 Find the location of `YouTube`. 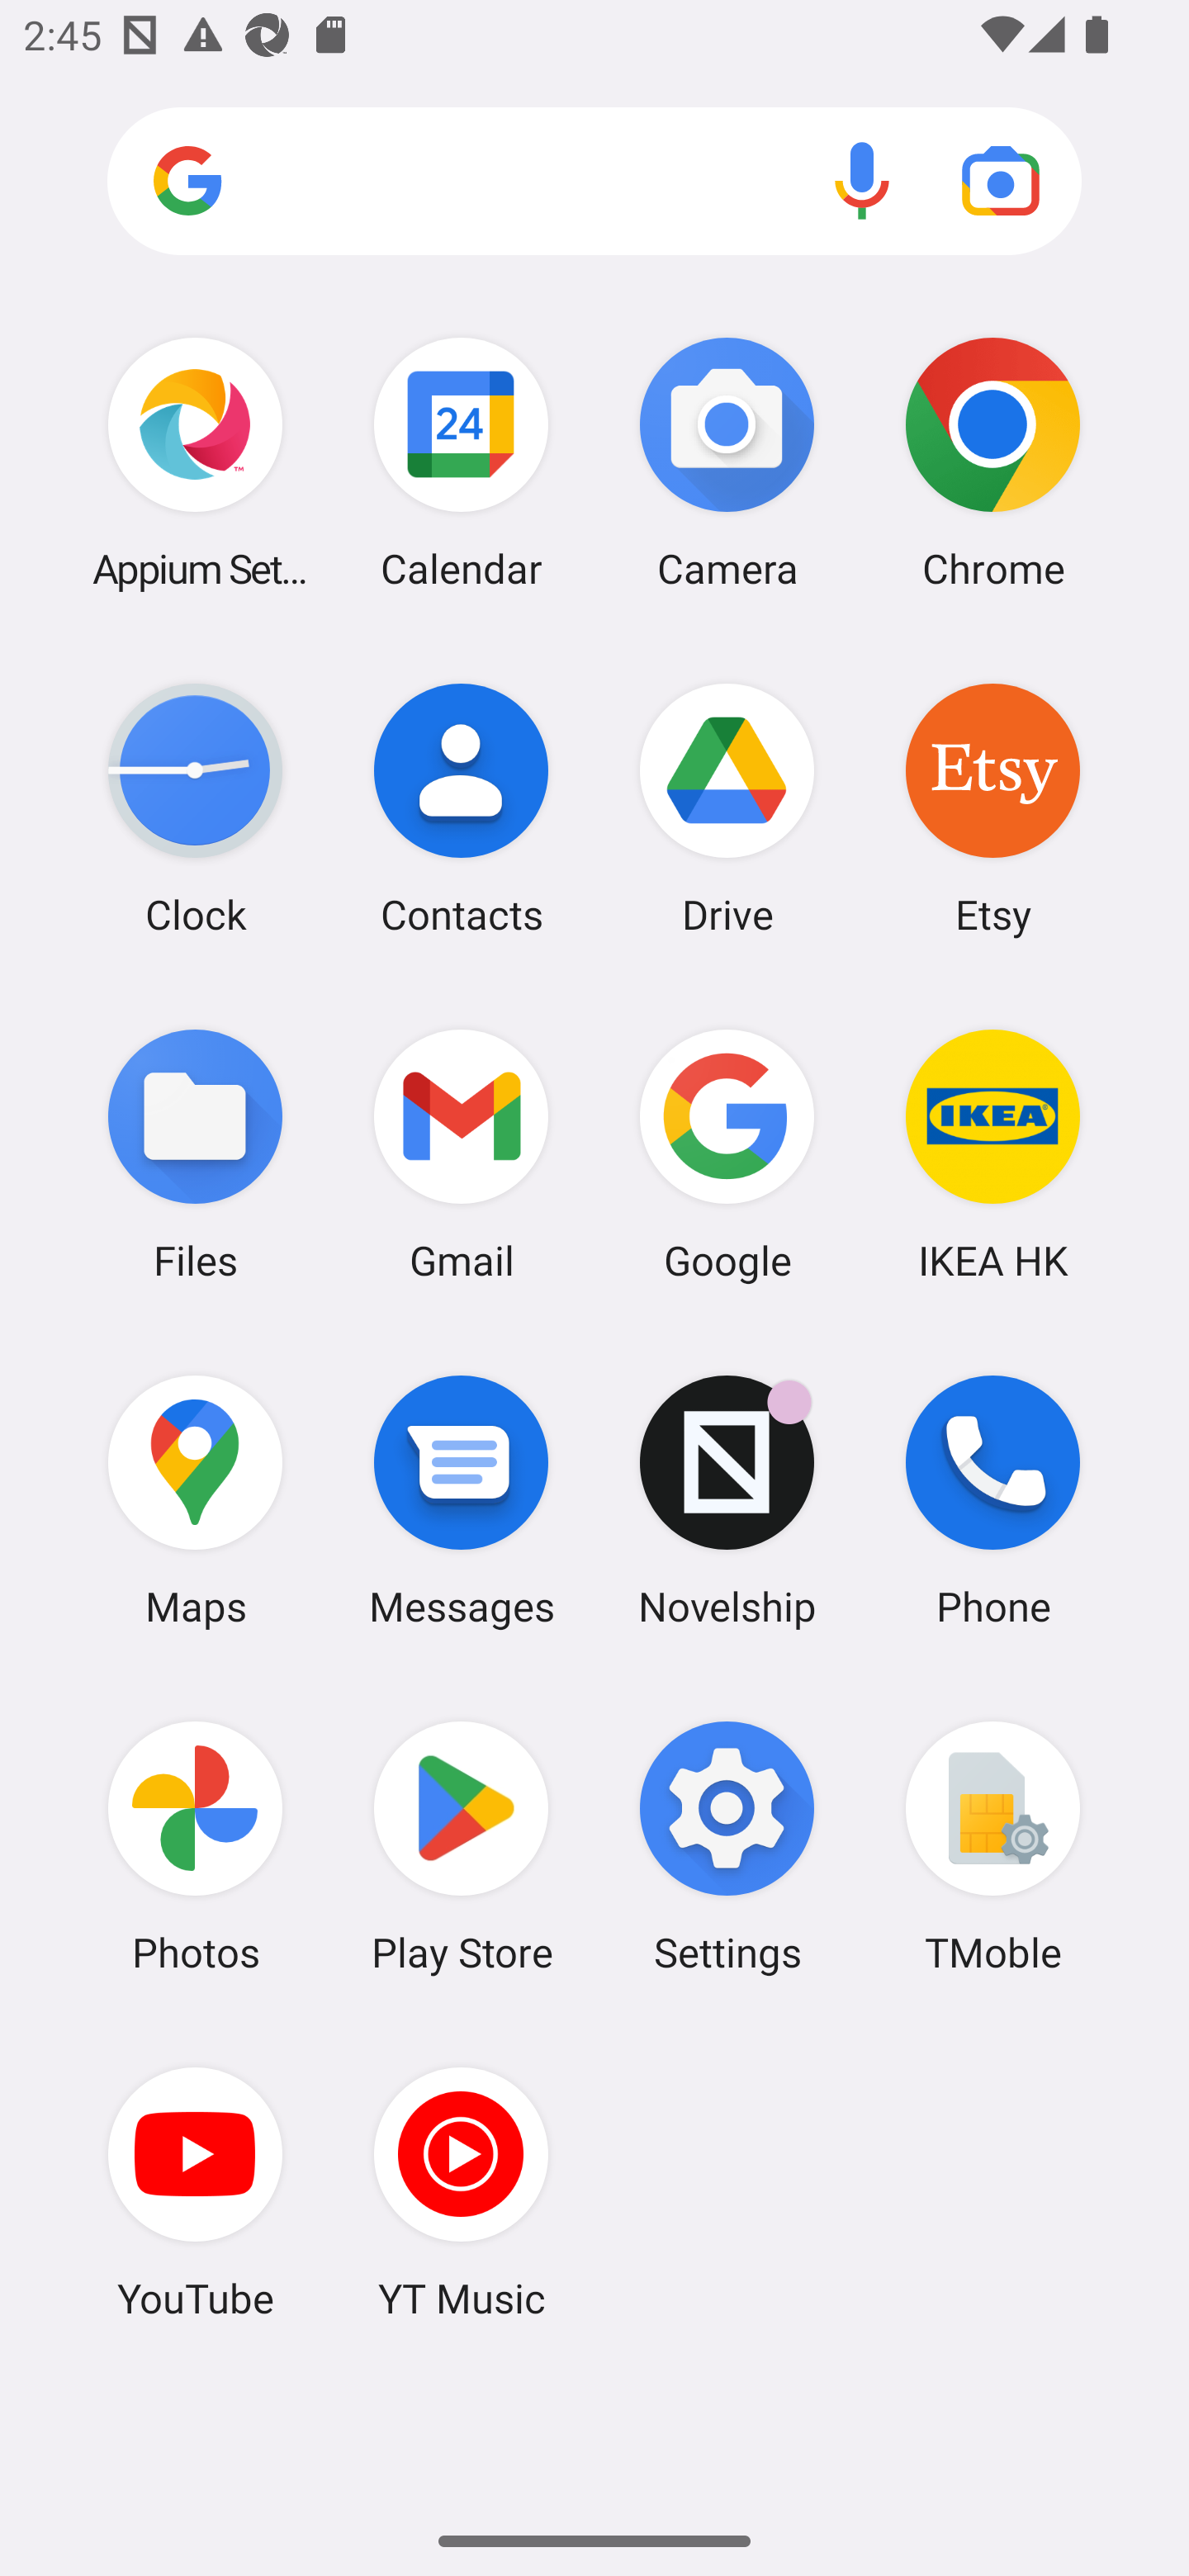

YouTube is located at coordinates (195, 2192).